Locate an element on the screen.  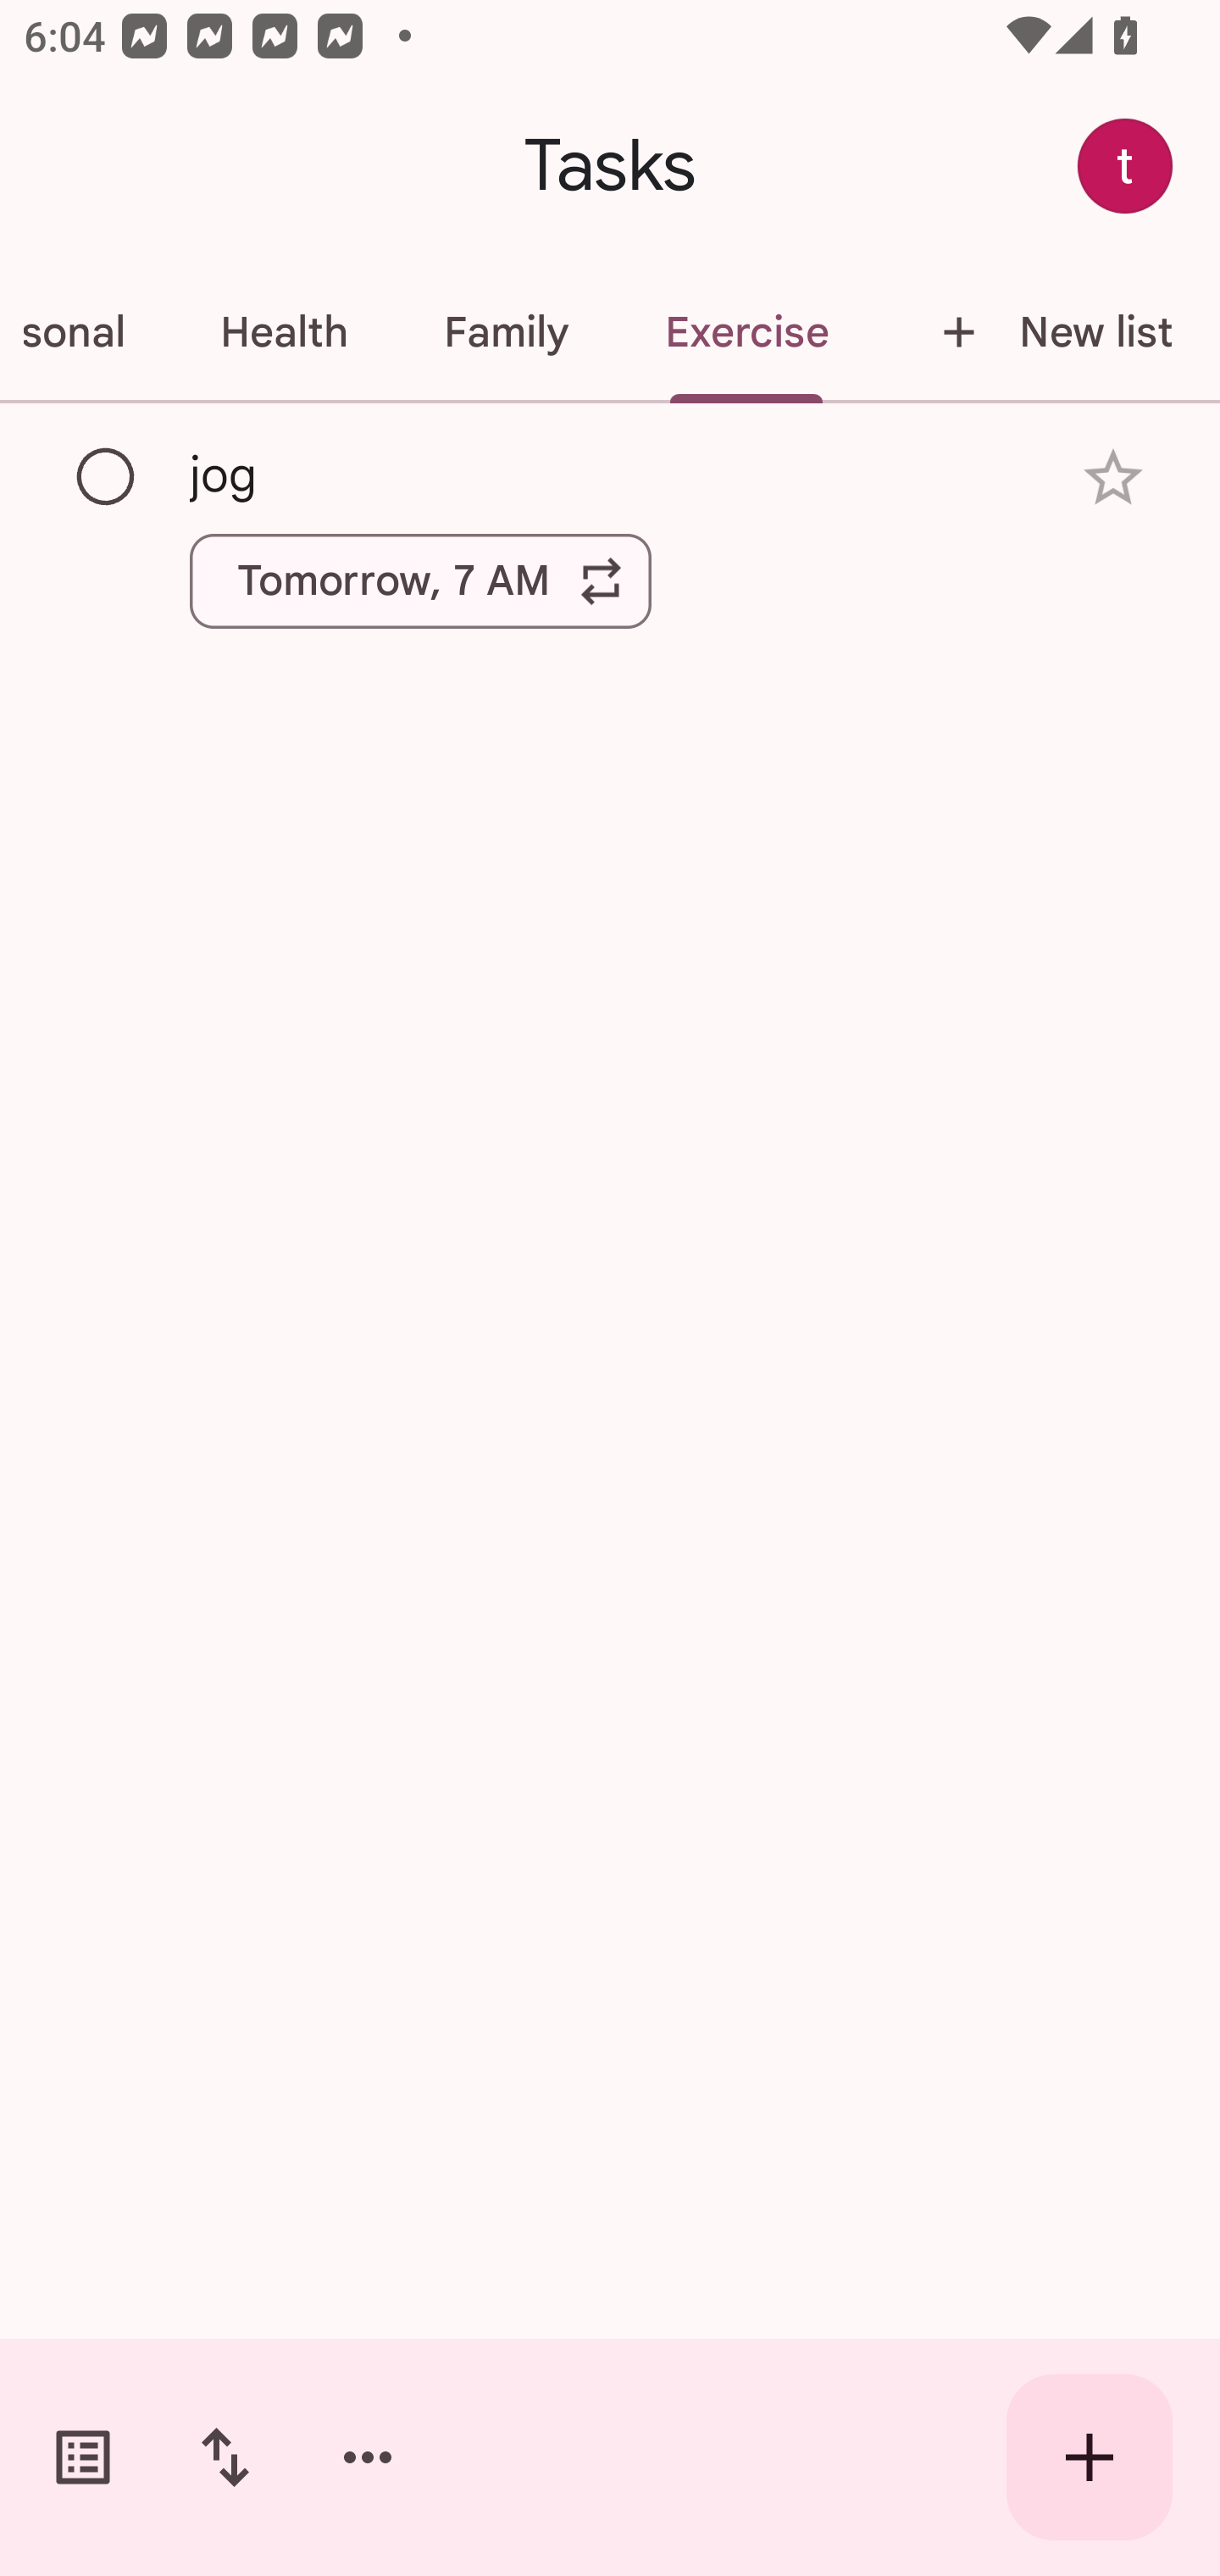
Switch task lists is located at coordinates (83, 2457).